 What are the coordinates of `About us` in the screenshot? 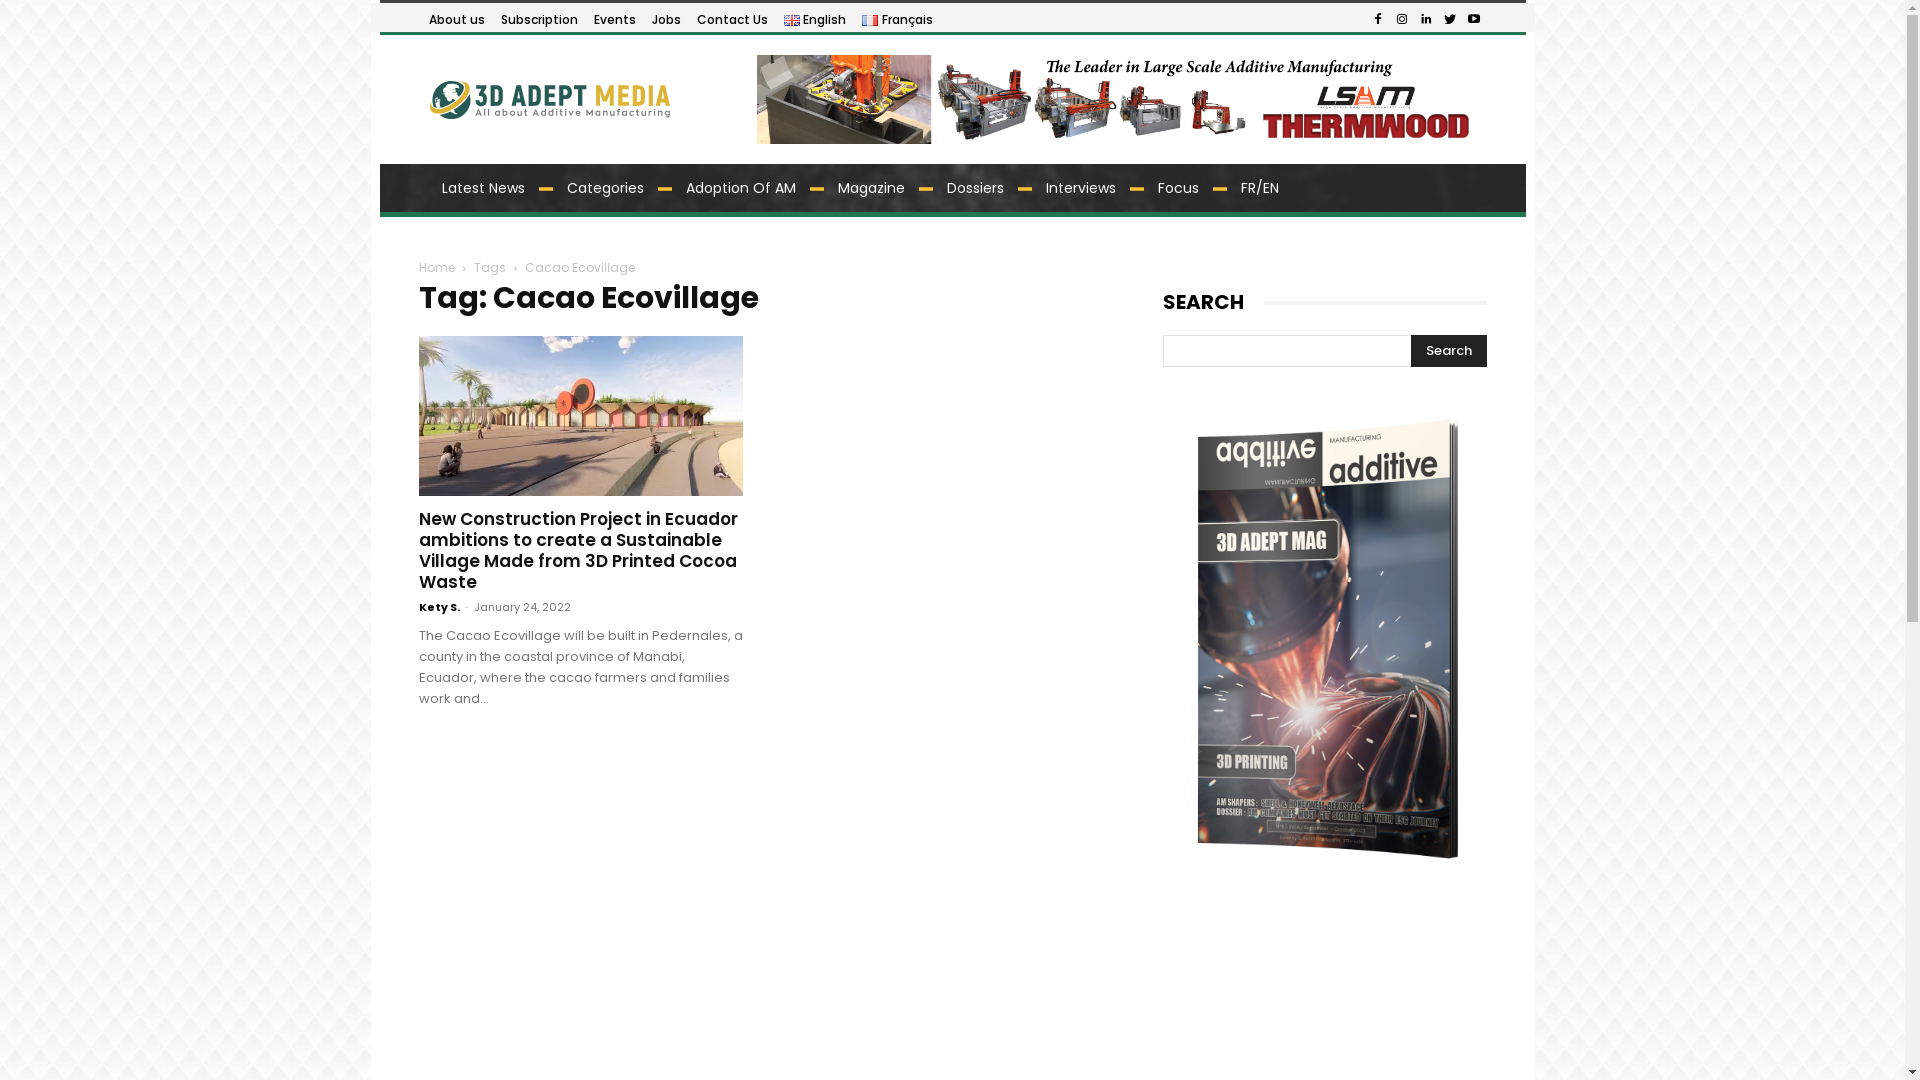 It's located at (456, 20).